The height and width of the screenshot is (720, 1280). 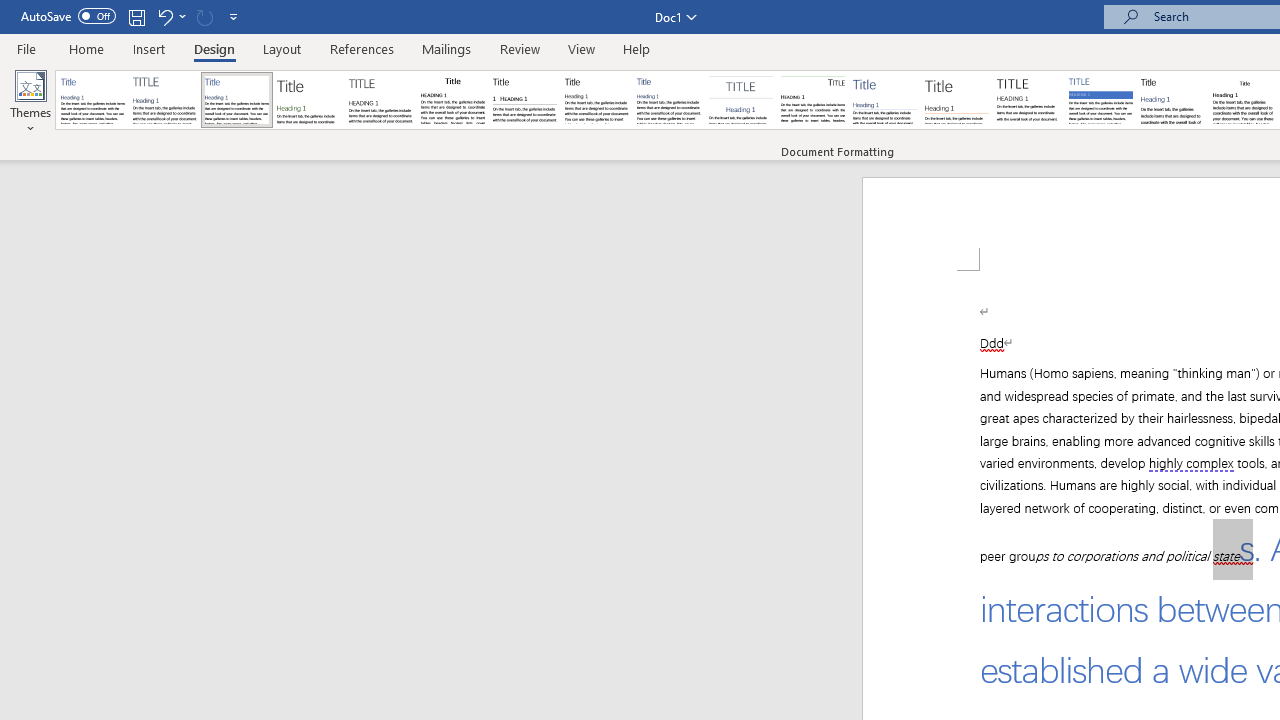 I want to click on Lines (Stylish), so click(x=957, y=100).